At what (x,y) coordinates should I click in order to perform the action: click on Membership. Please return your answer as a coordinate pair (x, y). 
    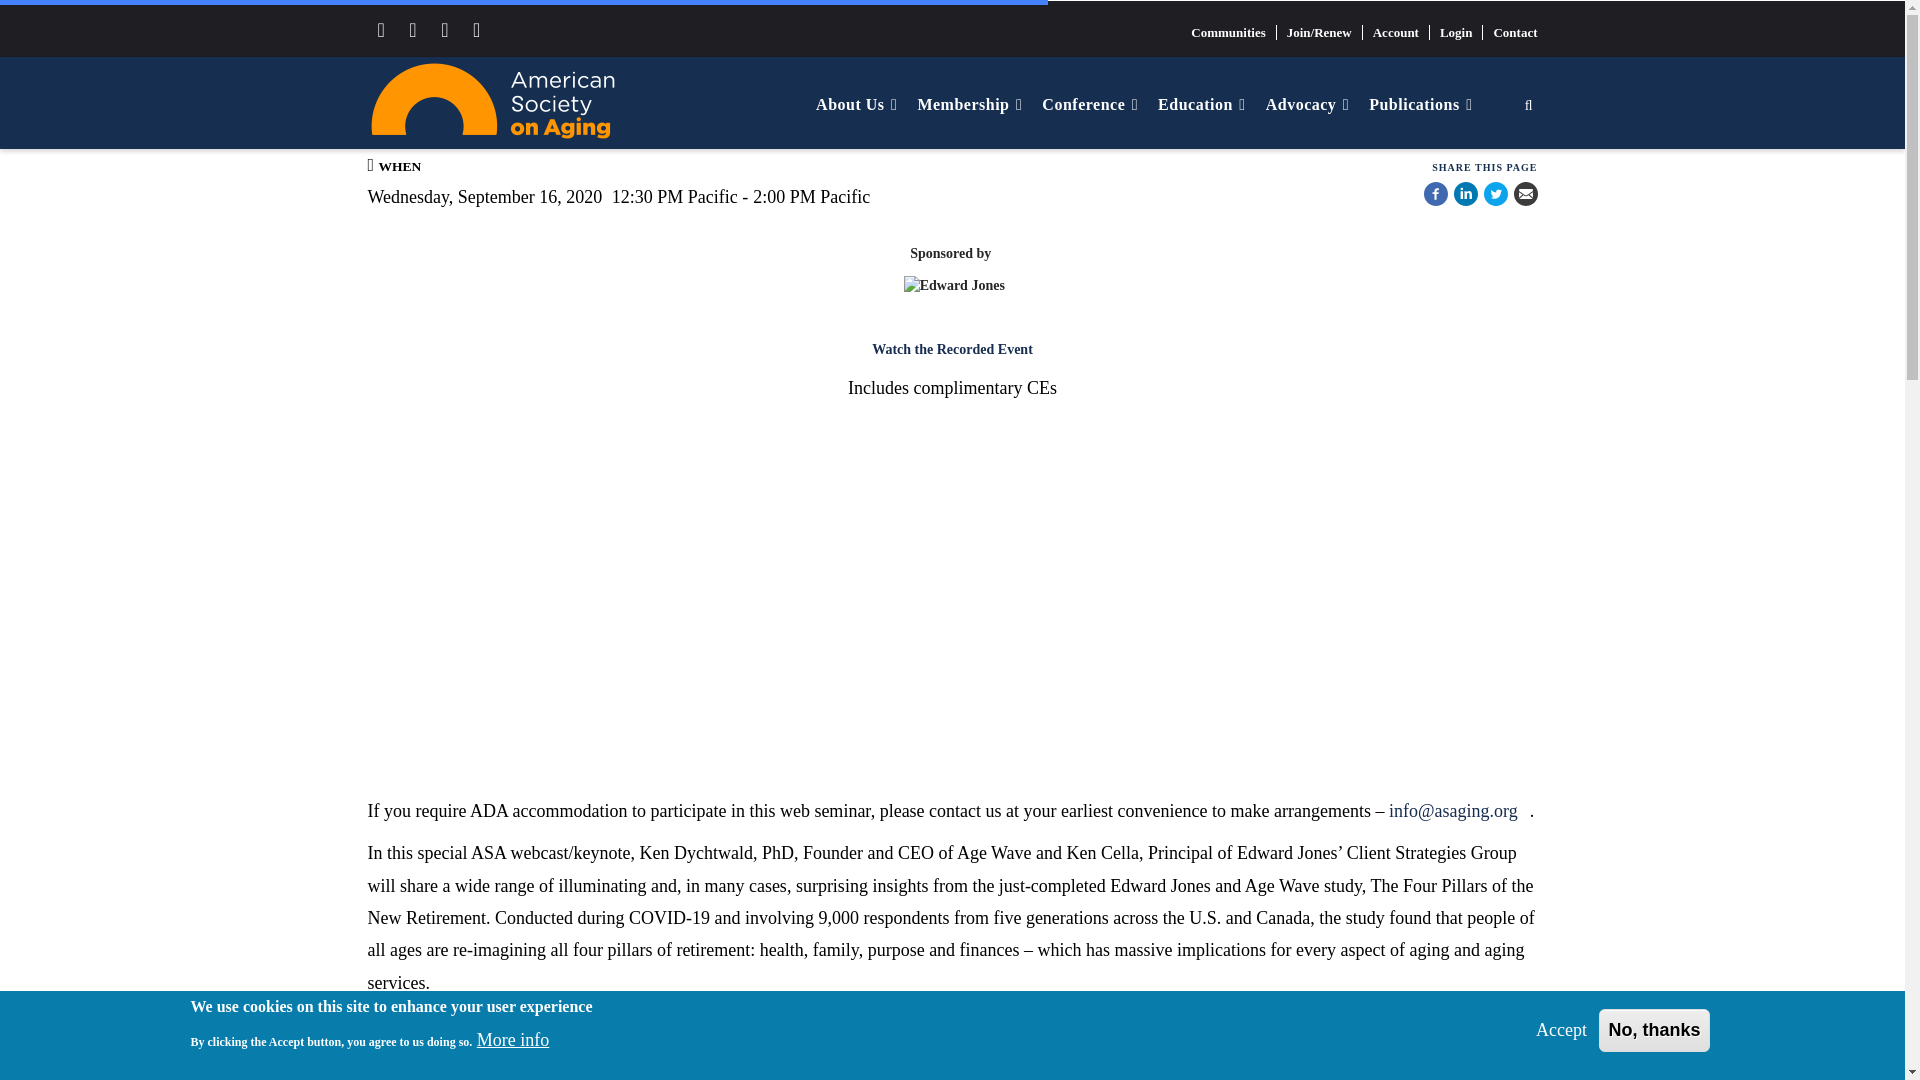
    Looking at the image, I should click on (969, 104).